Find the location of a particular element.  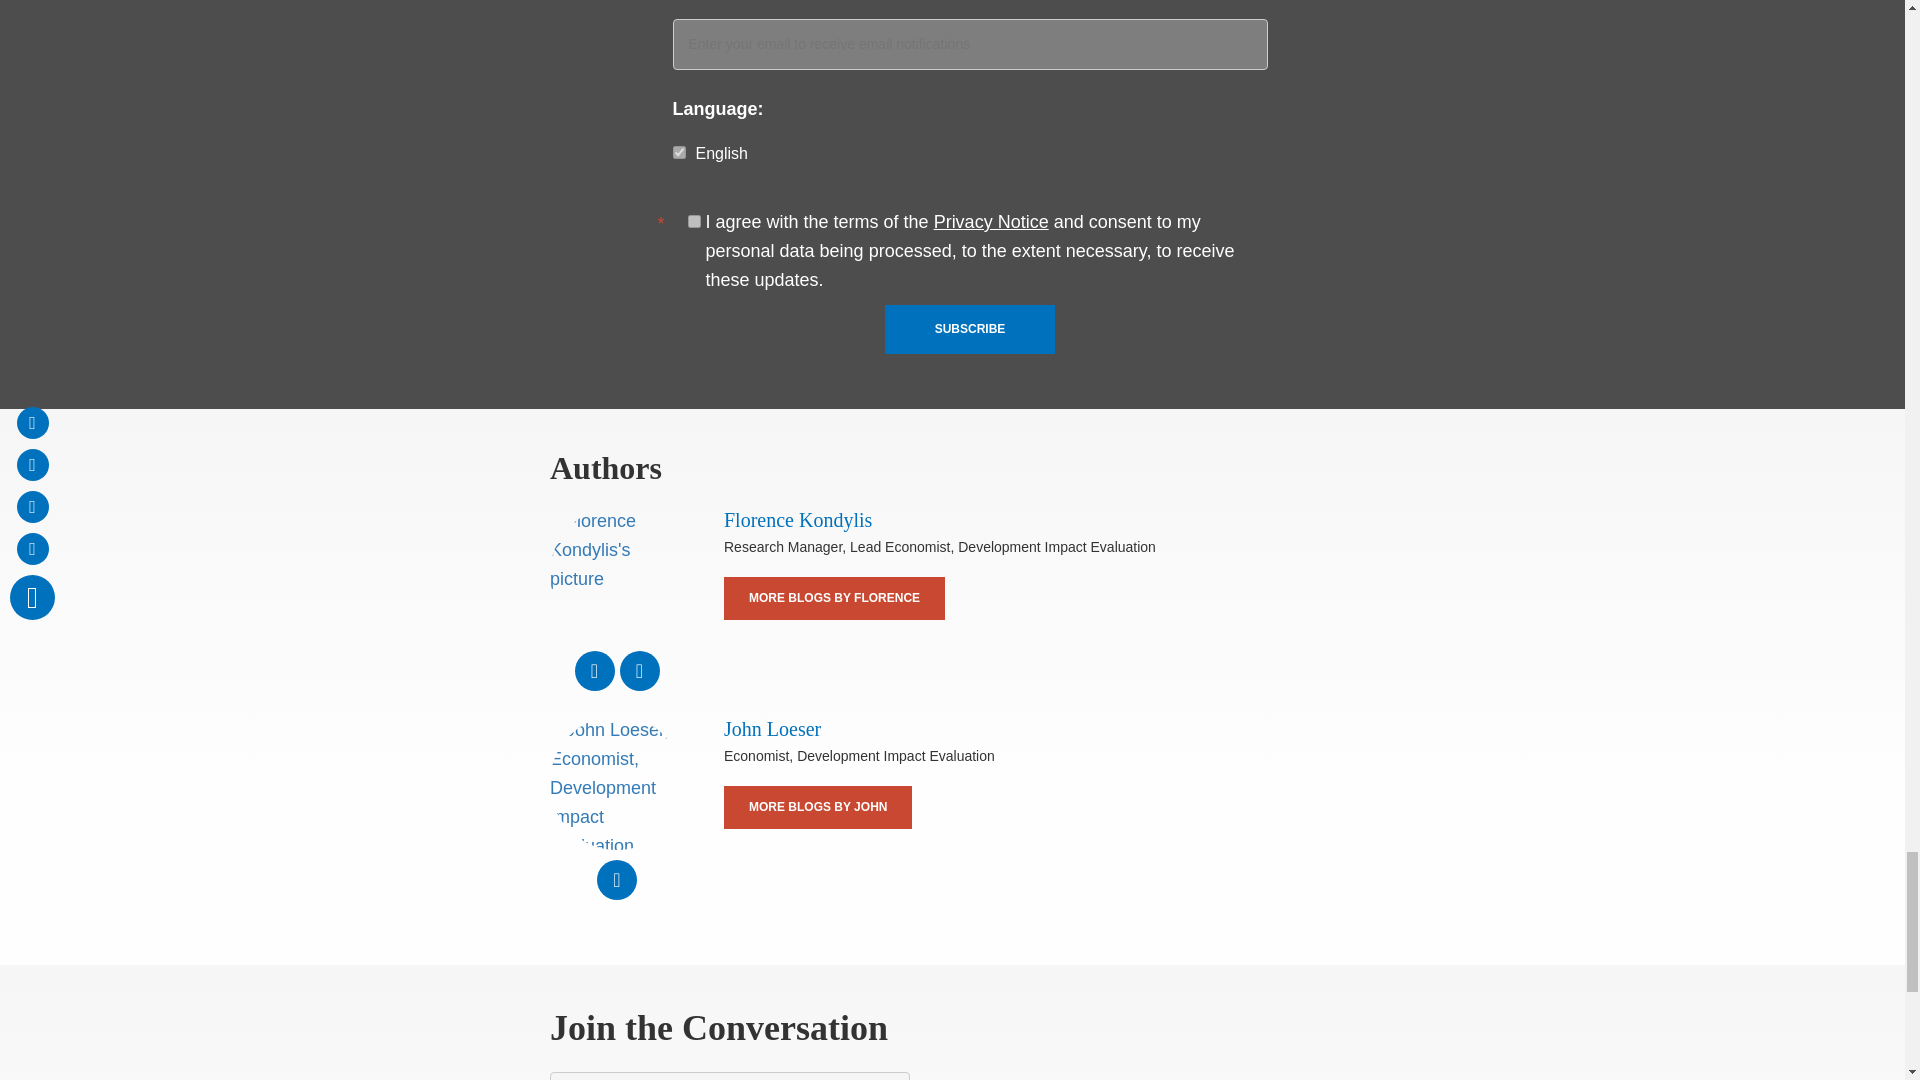

Privacy Notice is located at coordinates (990, 222).